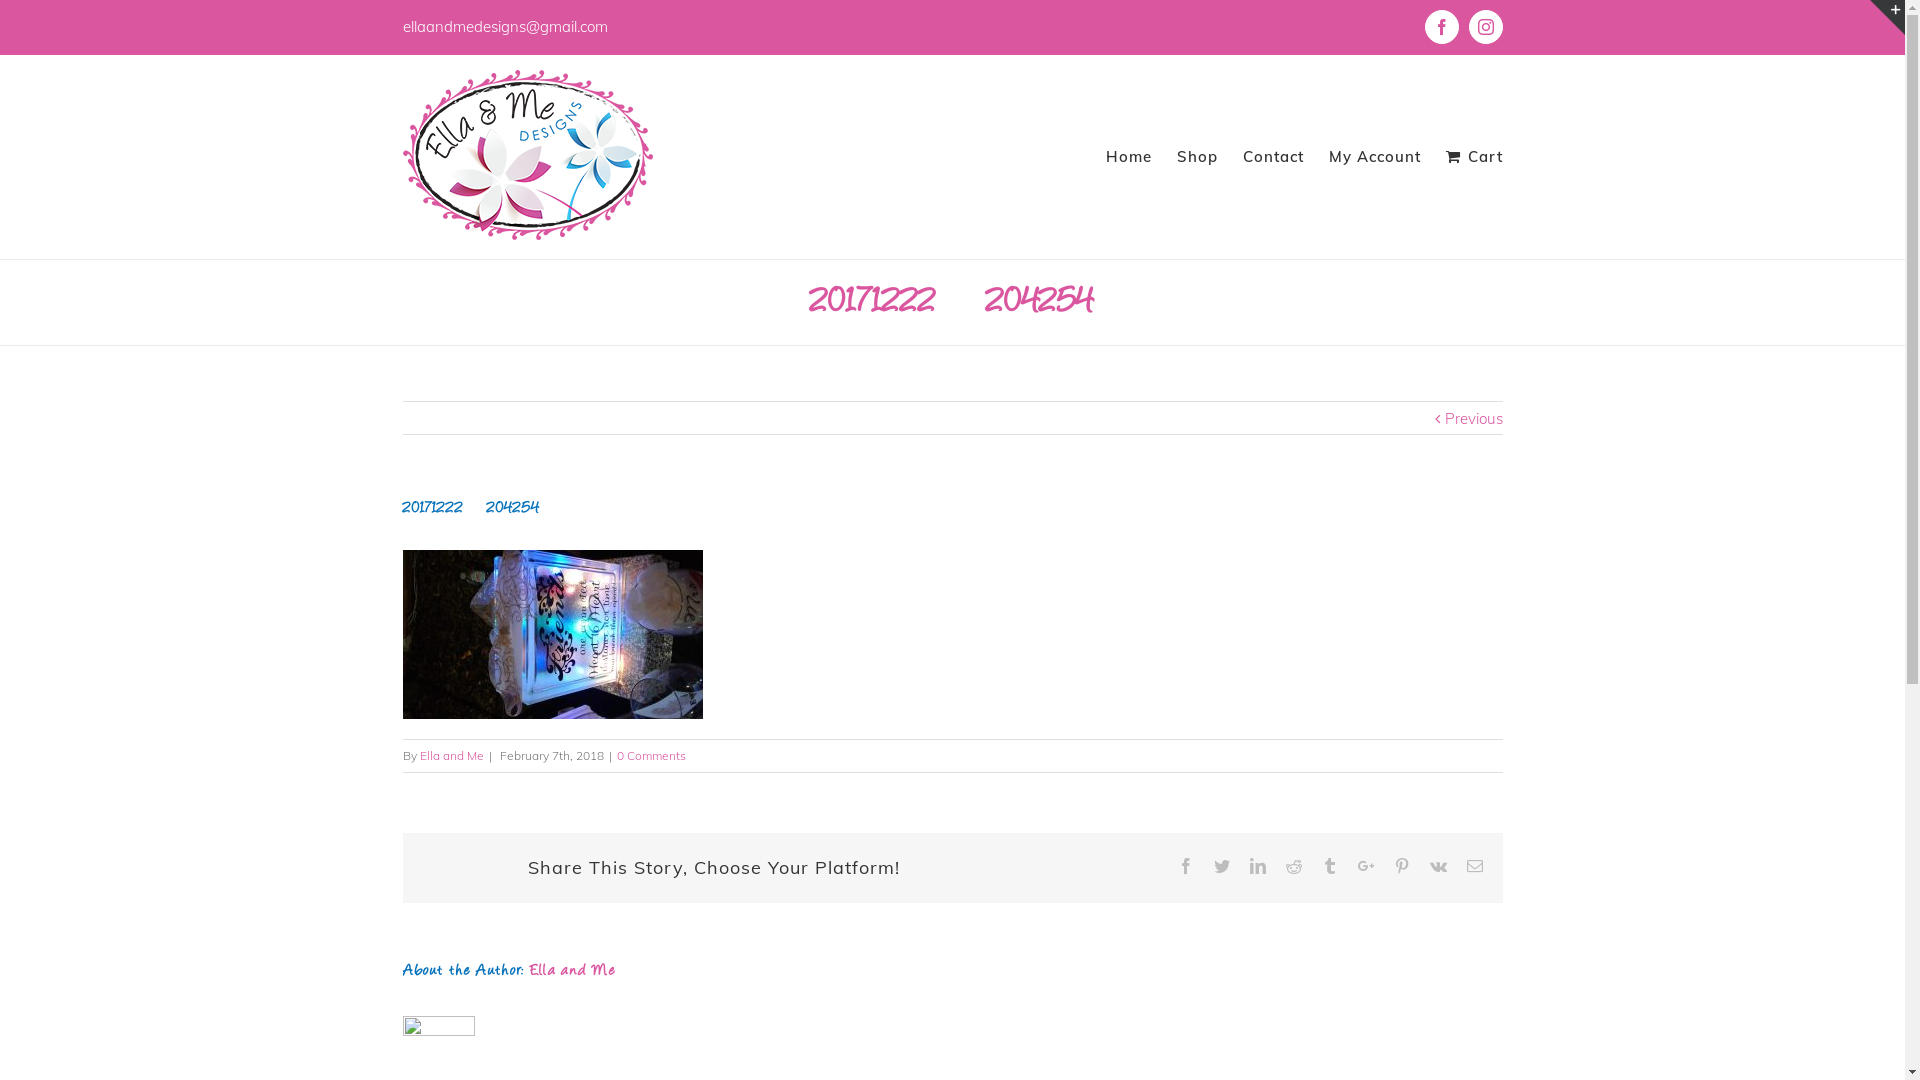 The width and height of the screenshot is (1920, 1080). Describe the element at coordinates (1186, 866) in the screenshot. I see `Facebook` at that location.